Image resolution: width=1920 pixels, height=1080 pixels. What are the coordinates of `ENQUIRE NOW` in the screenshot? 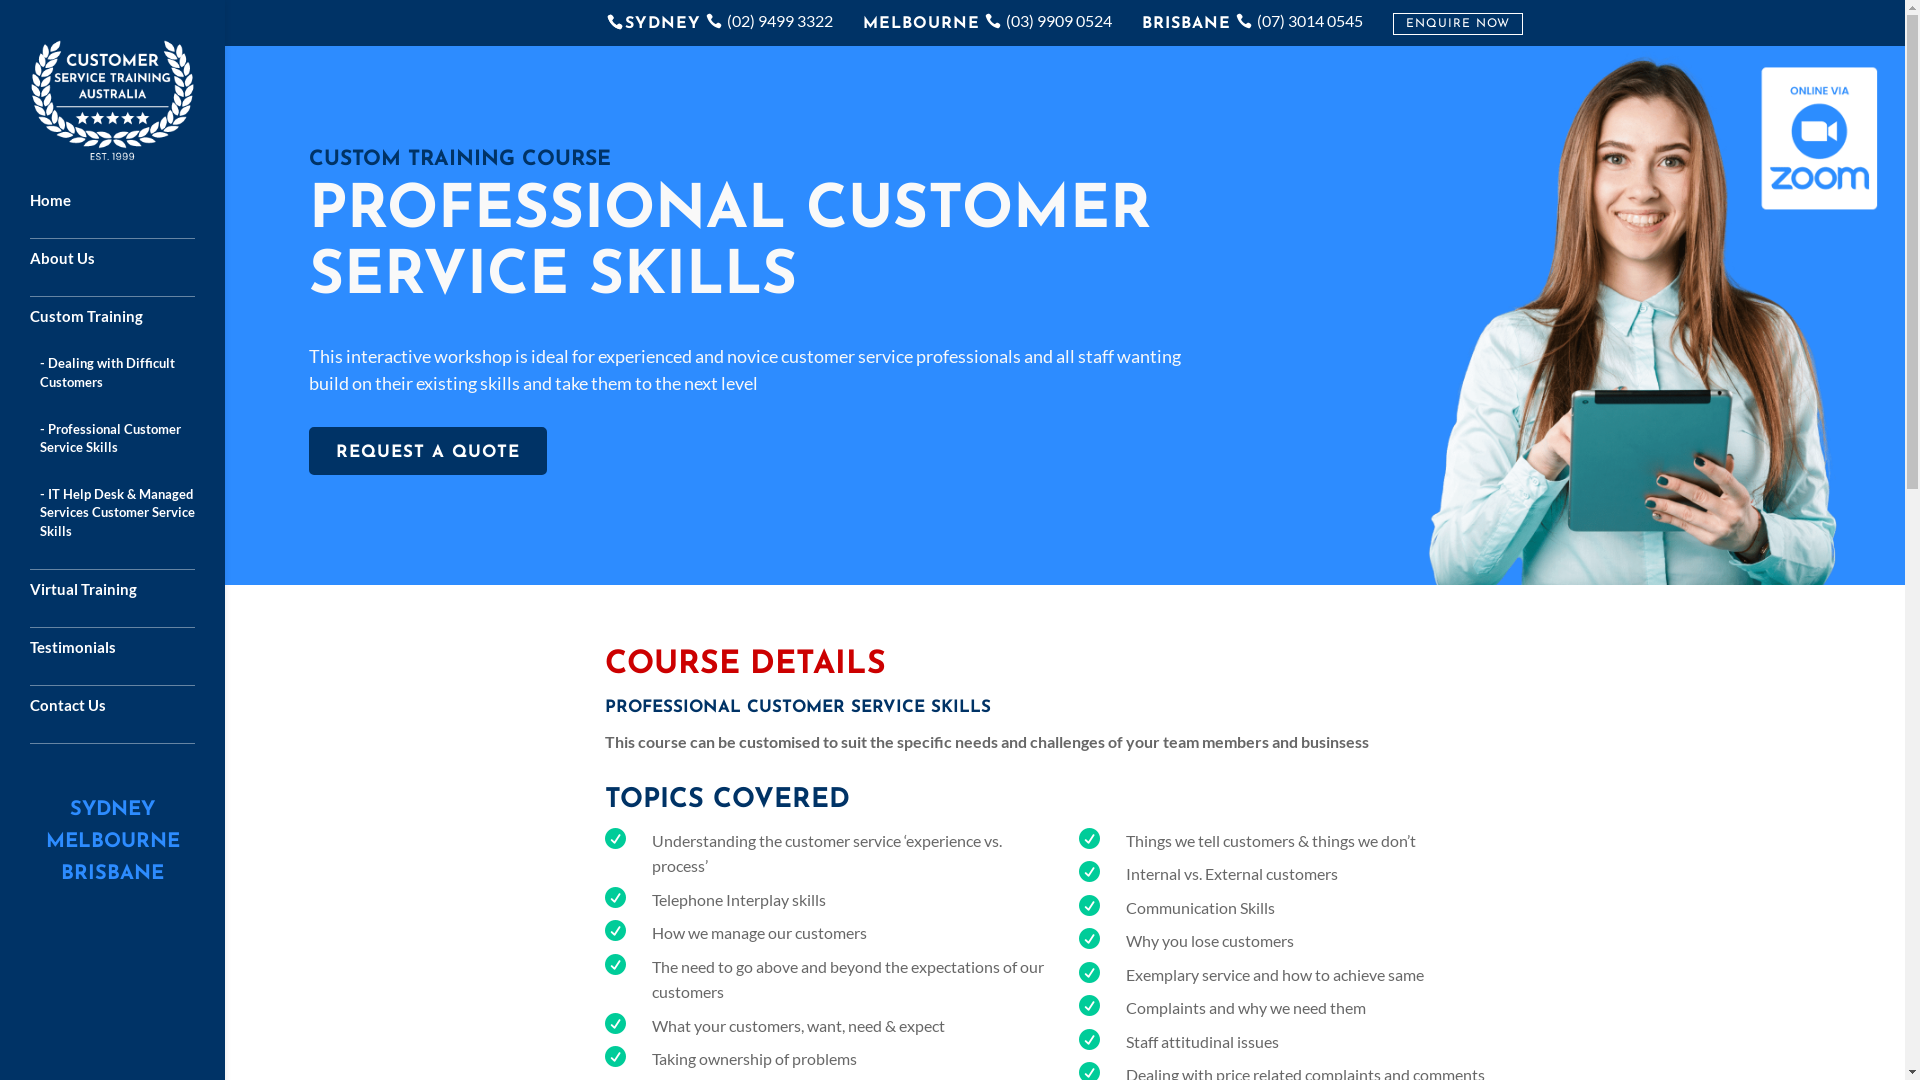 It's located at (1458, 24).